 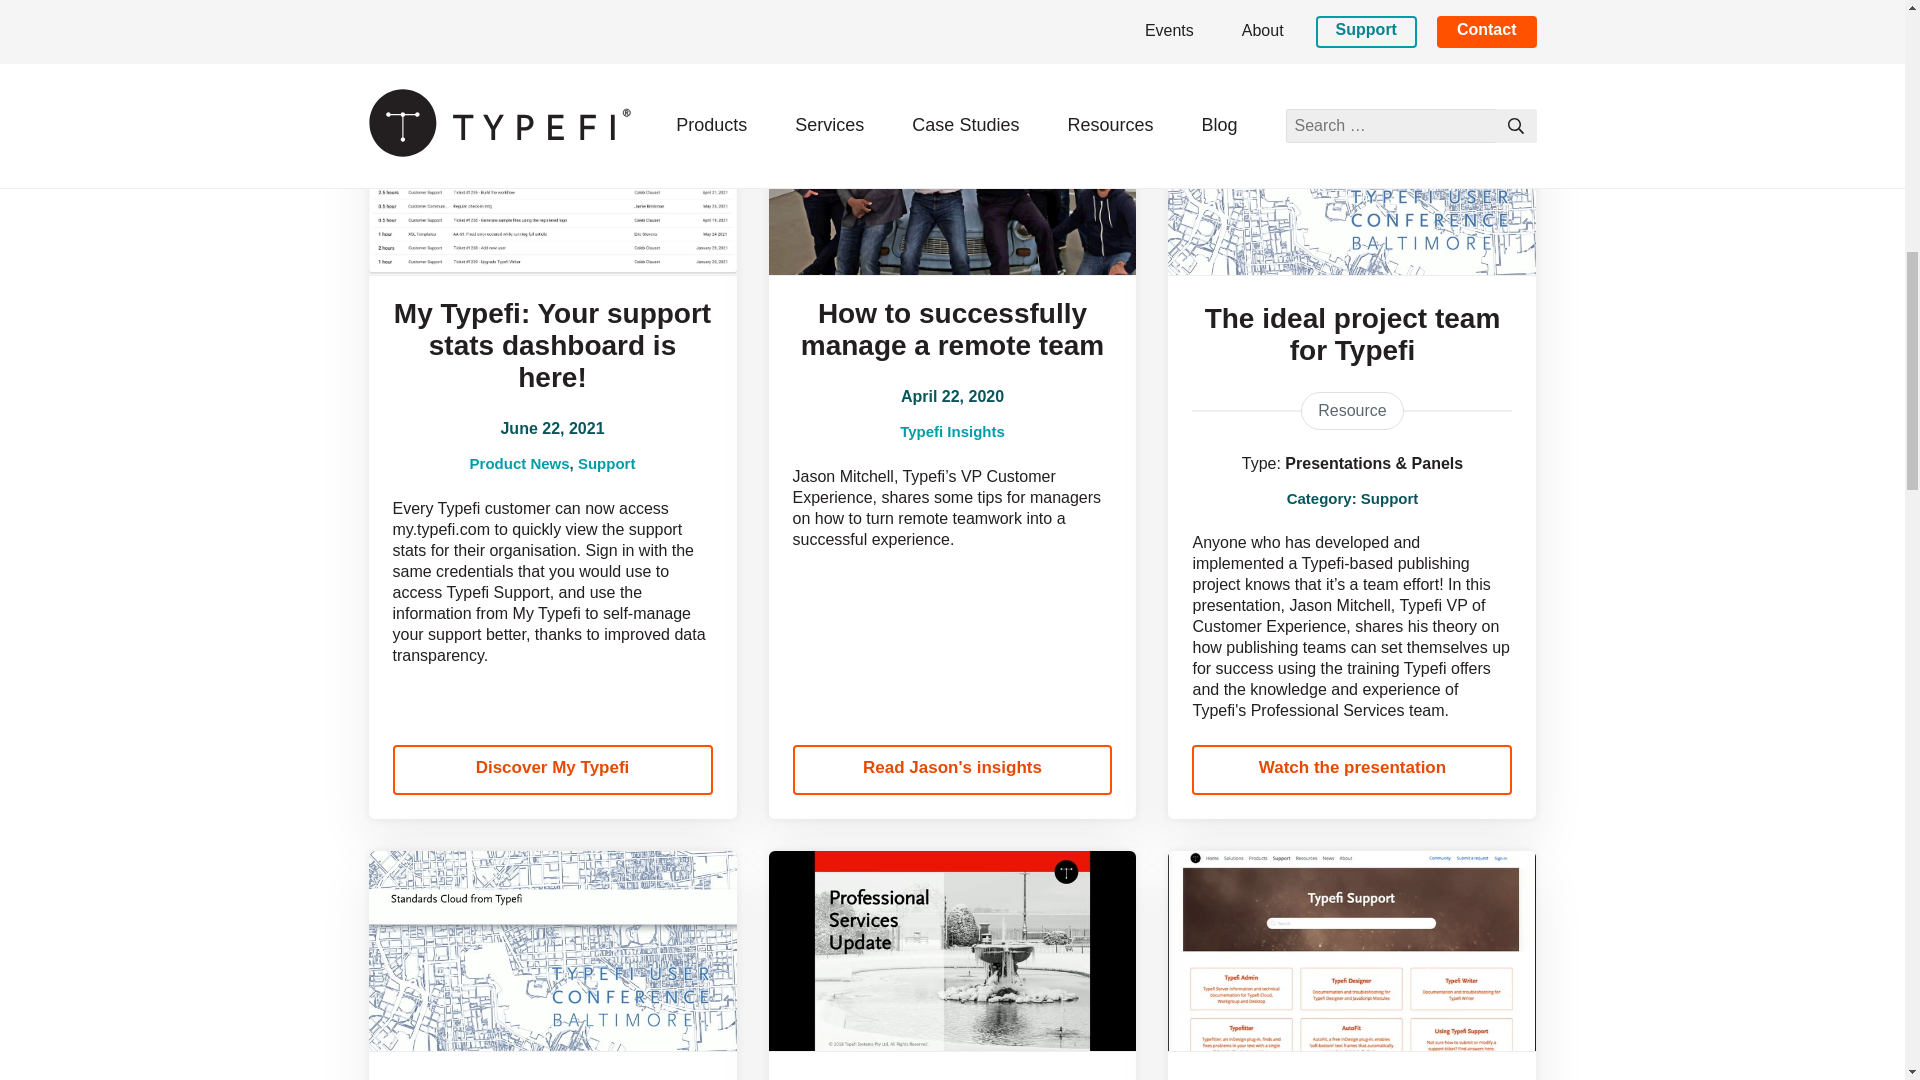 What do you see at coordinates (520, 462) in the screenshot?
I see `Product News` at bounding box center [520, 462].